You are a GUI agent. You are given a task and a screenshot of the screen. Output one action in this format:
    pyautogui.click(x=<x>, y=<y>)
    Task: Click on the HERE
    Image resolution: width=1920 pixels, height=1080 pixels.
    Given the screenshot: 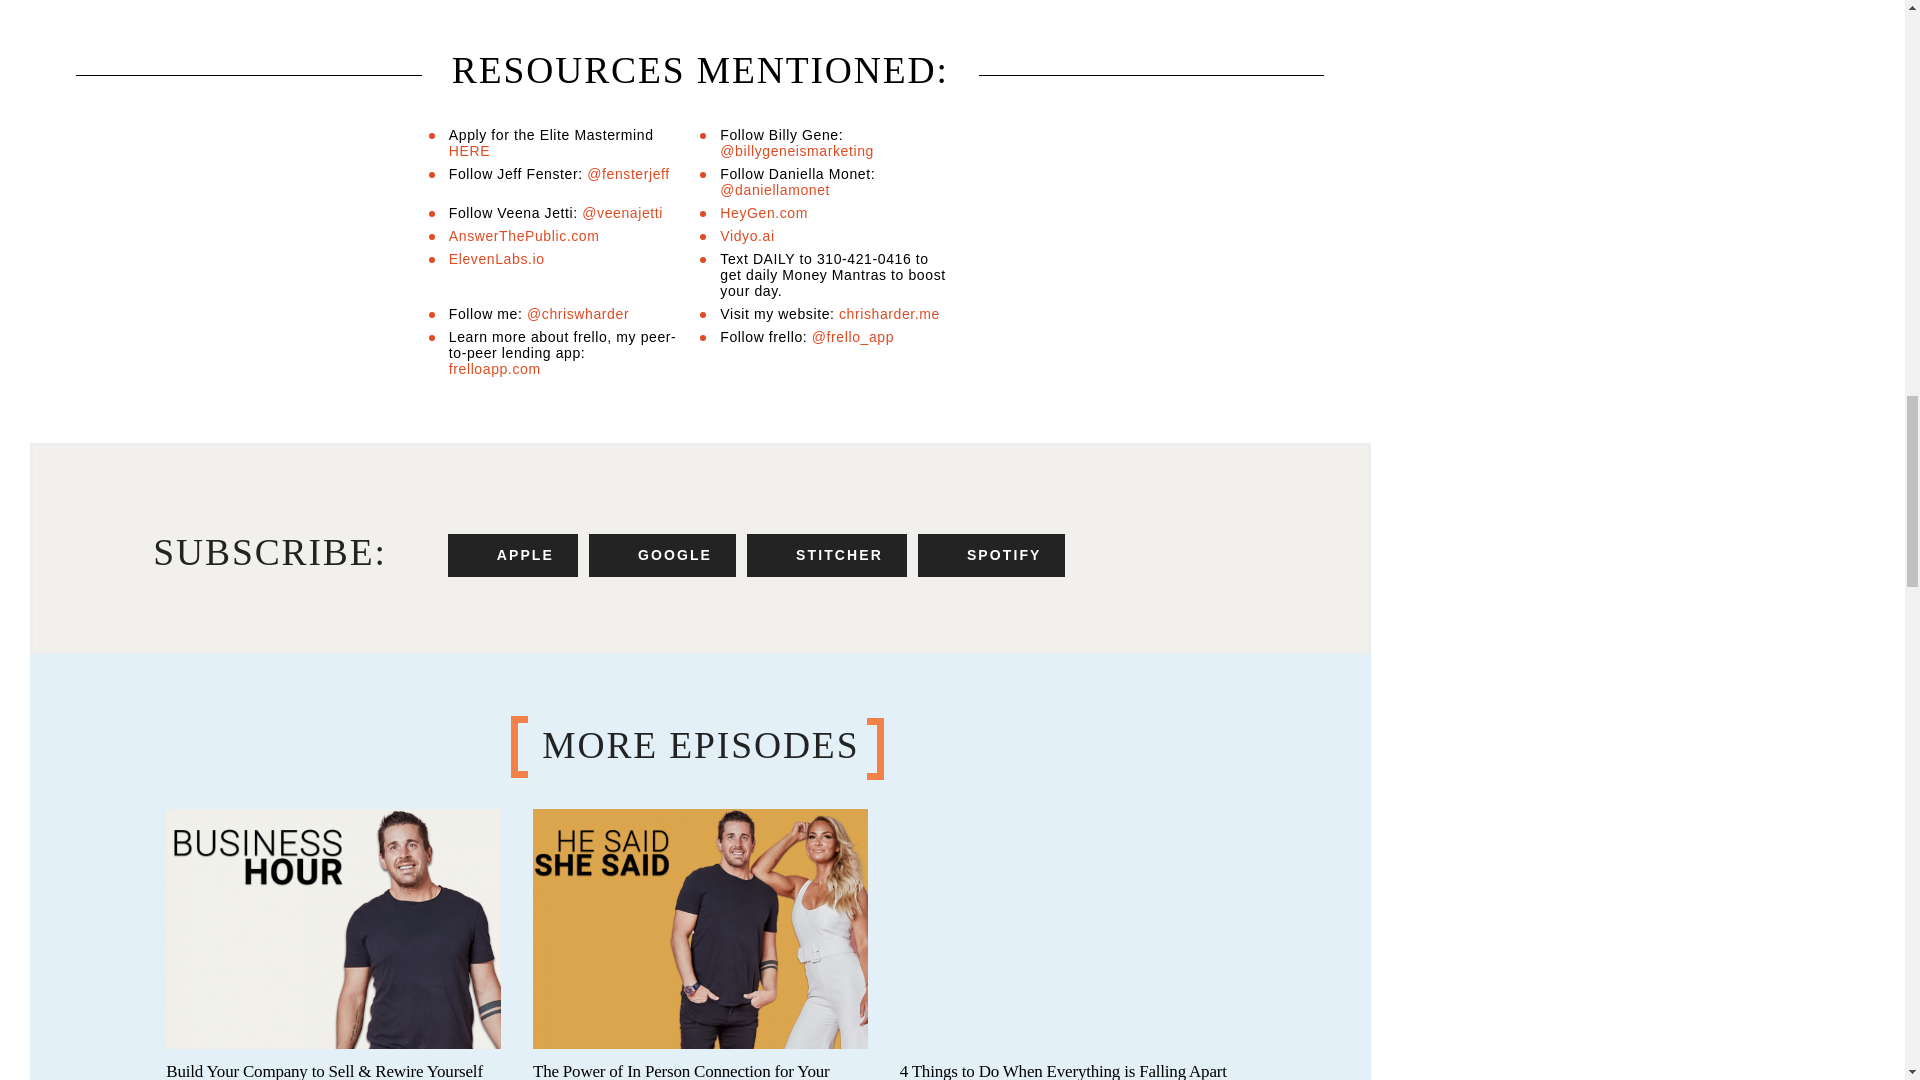 What is the action you would take?
    pyautogui.click(x=469, y=150)
    